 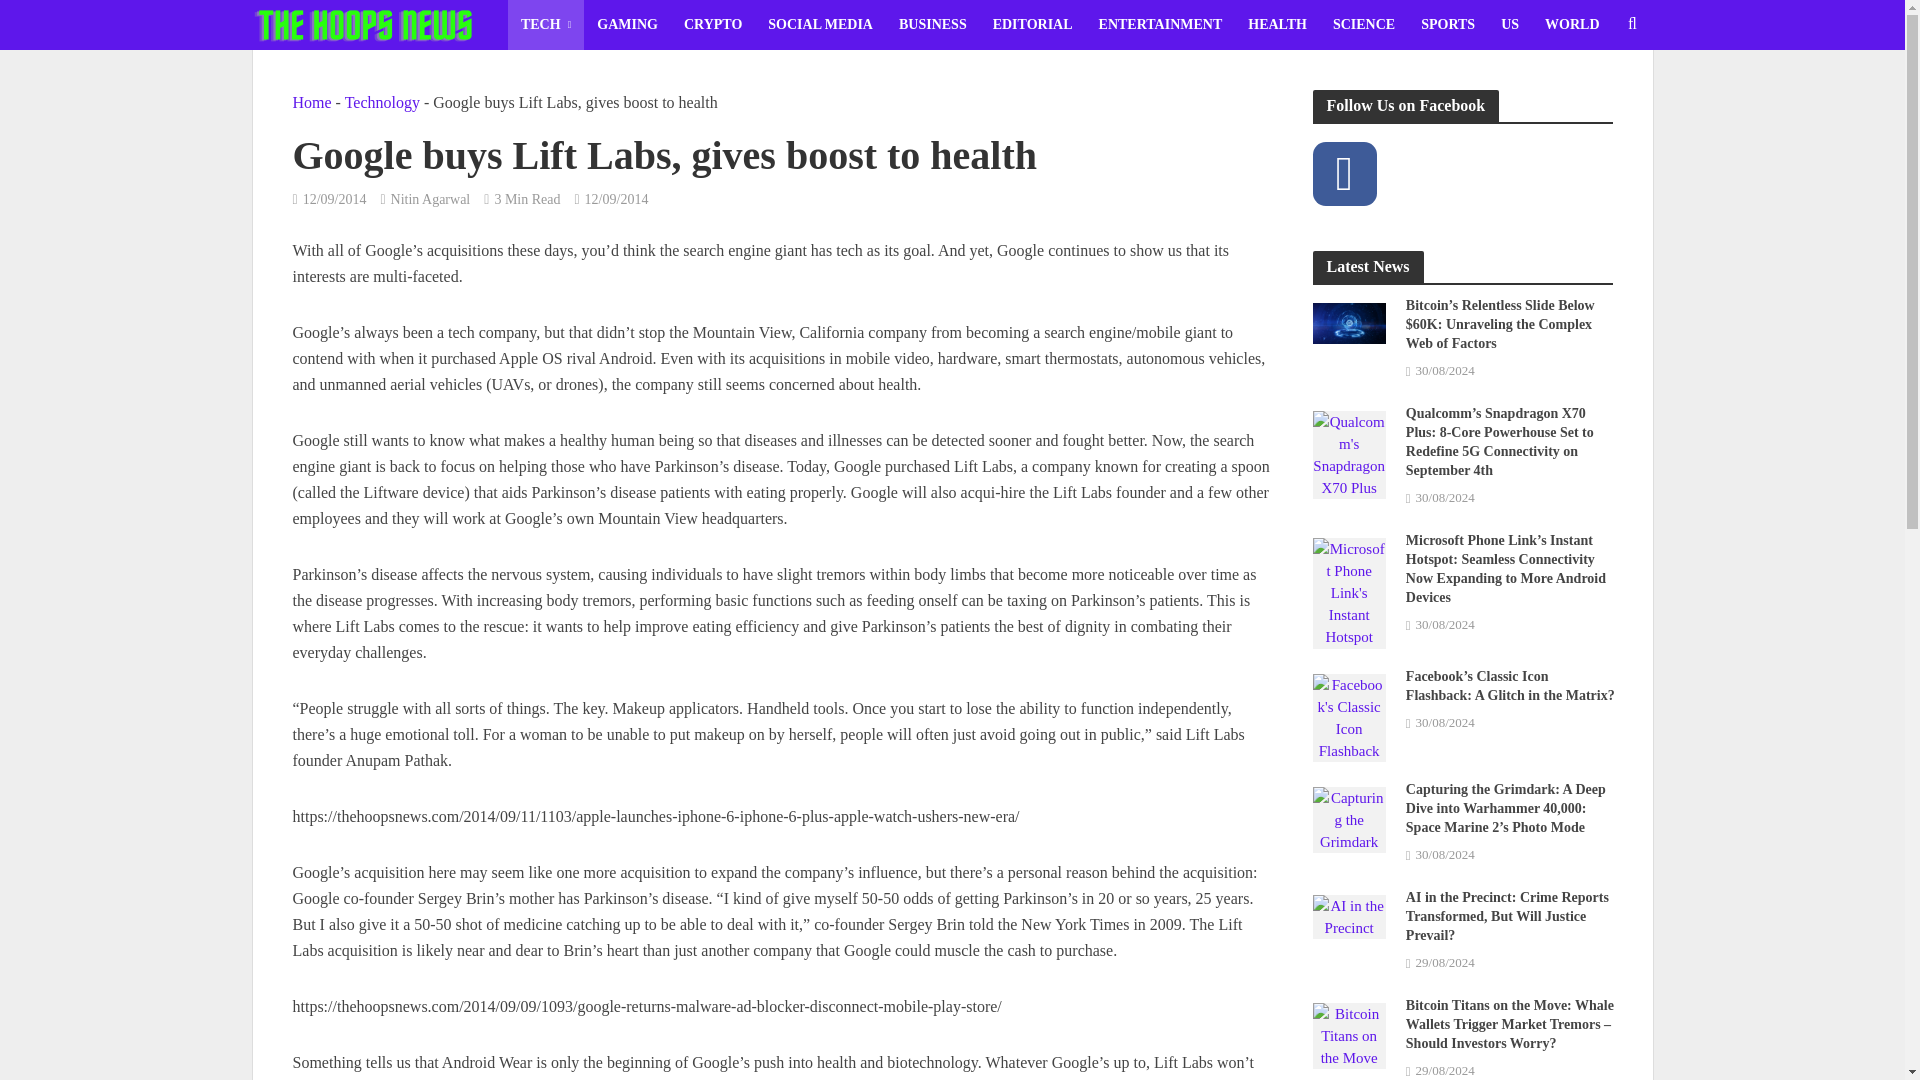 What do you see at coordinates (1161, 24) in the screenshot?
I see `ENTERTAINMENT` at bounding box center [1161, 24].